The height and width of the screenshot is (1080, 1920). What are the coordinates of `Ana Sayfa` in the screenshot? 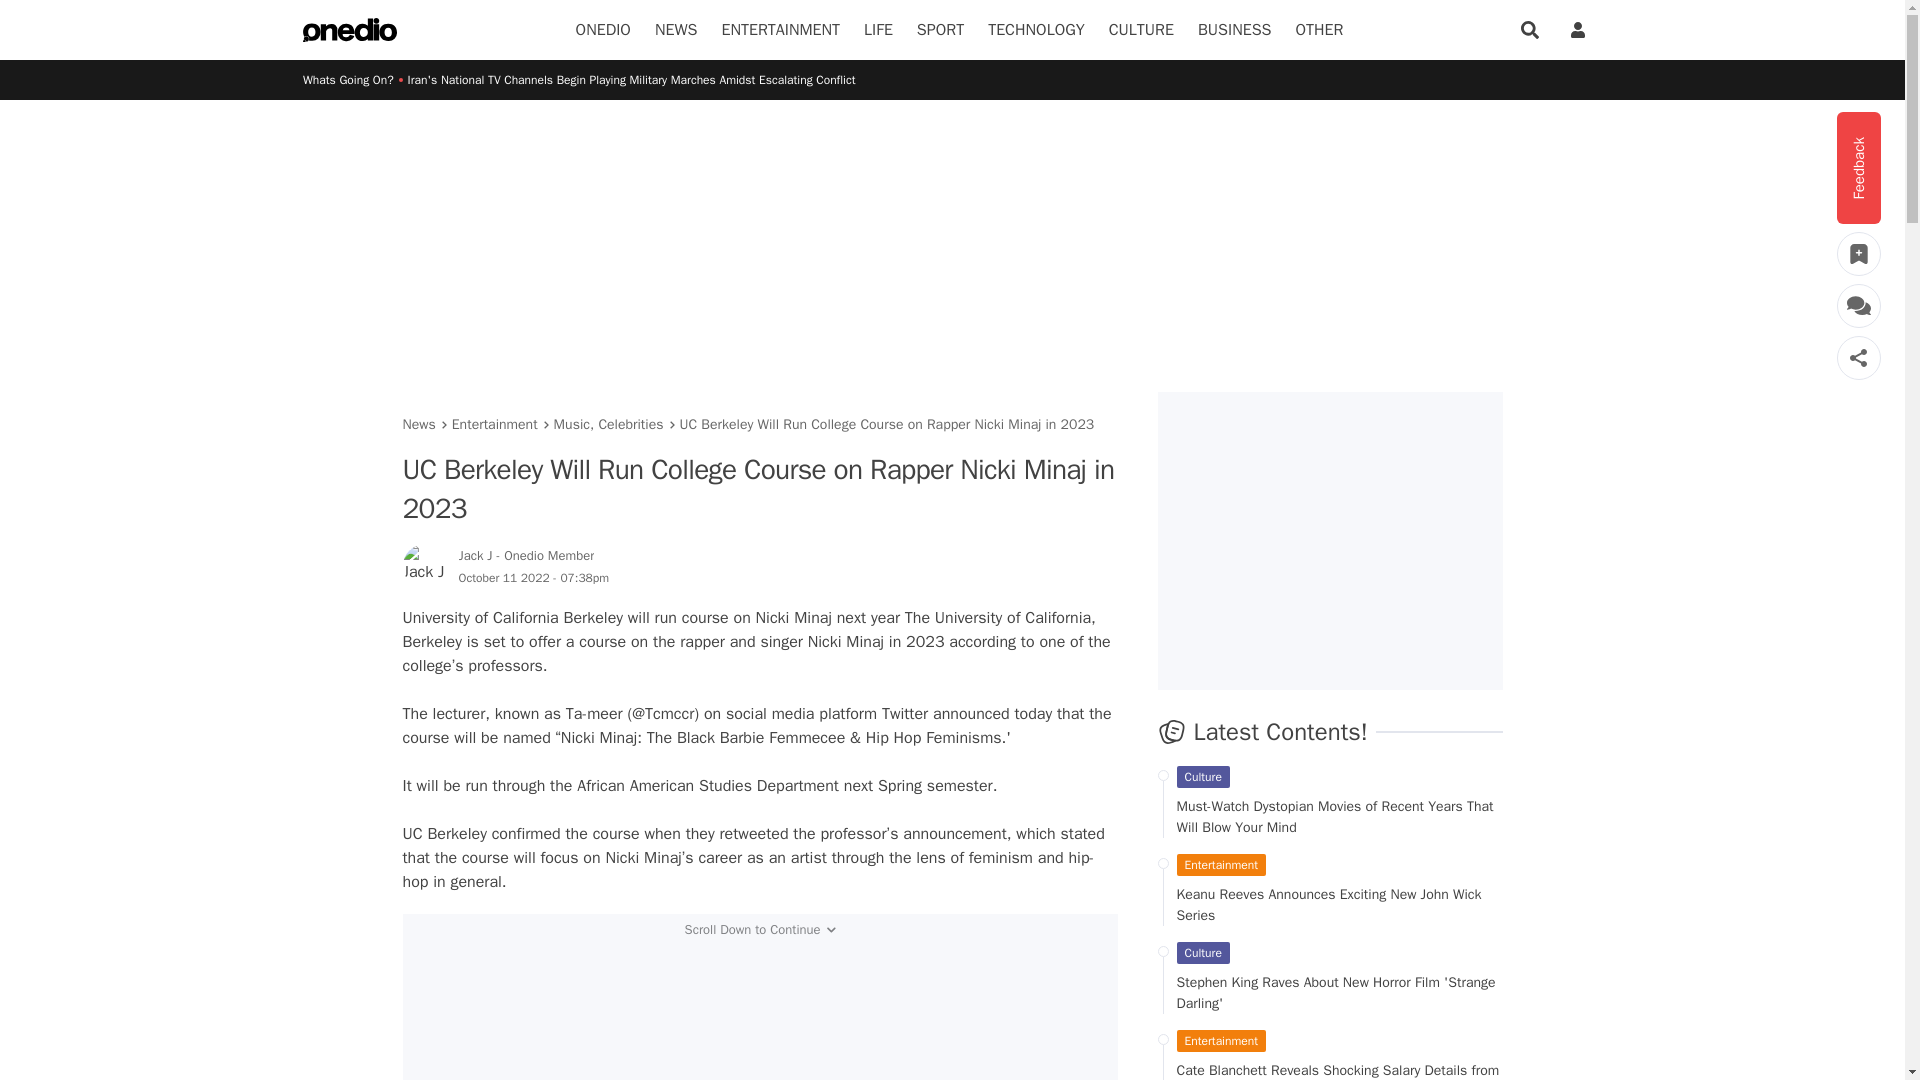 It's located at (350, 30).